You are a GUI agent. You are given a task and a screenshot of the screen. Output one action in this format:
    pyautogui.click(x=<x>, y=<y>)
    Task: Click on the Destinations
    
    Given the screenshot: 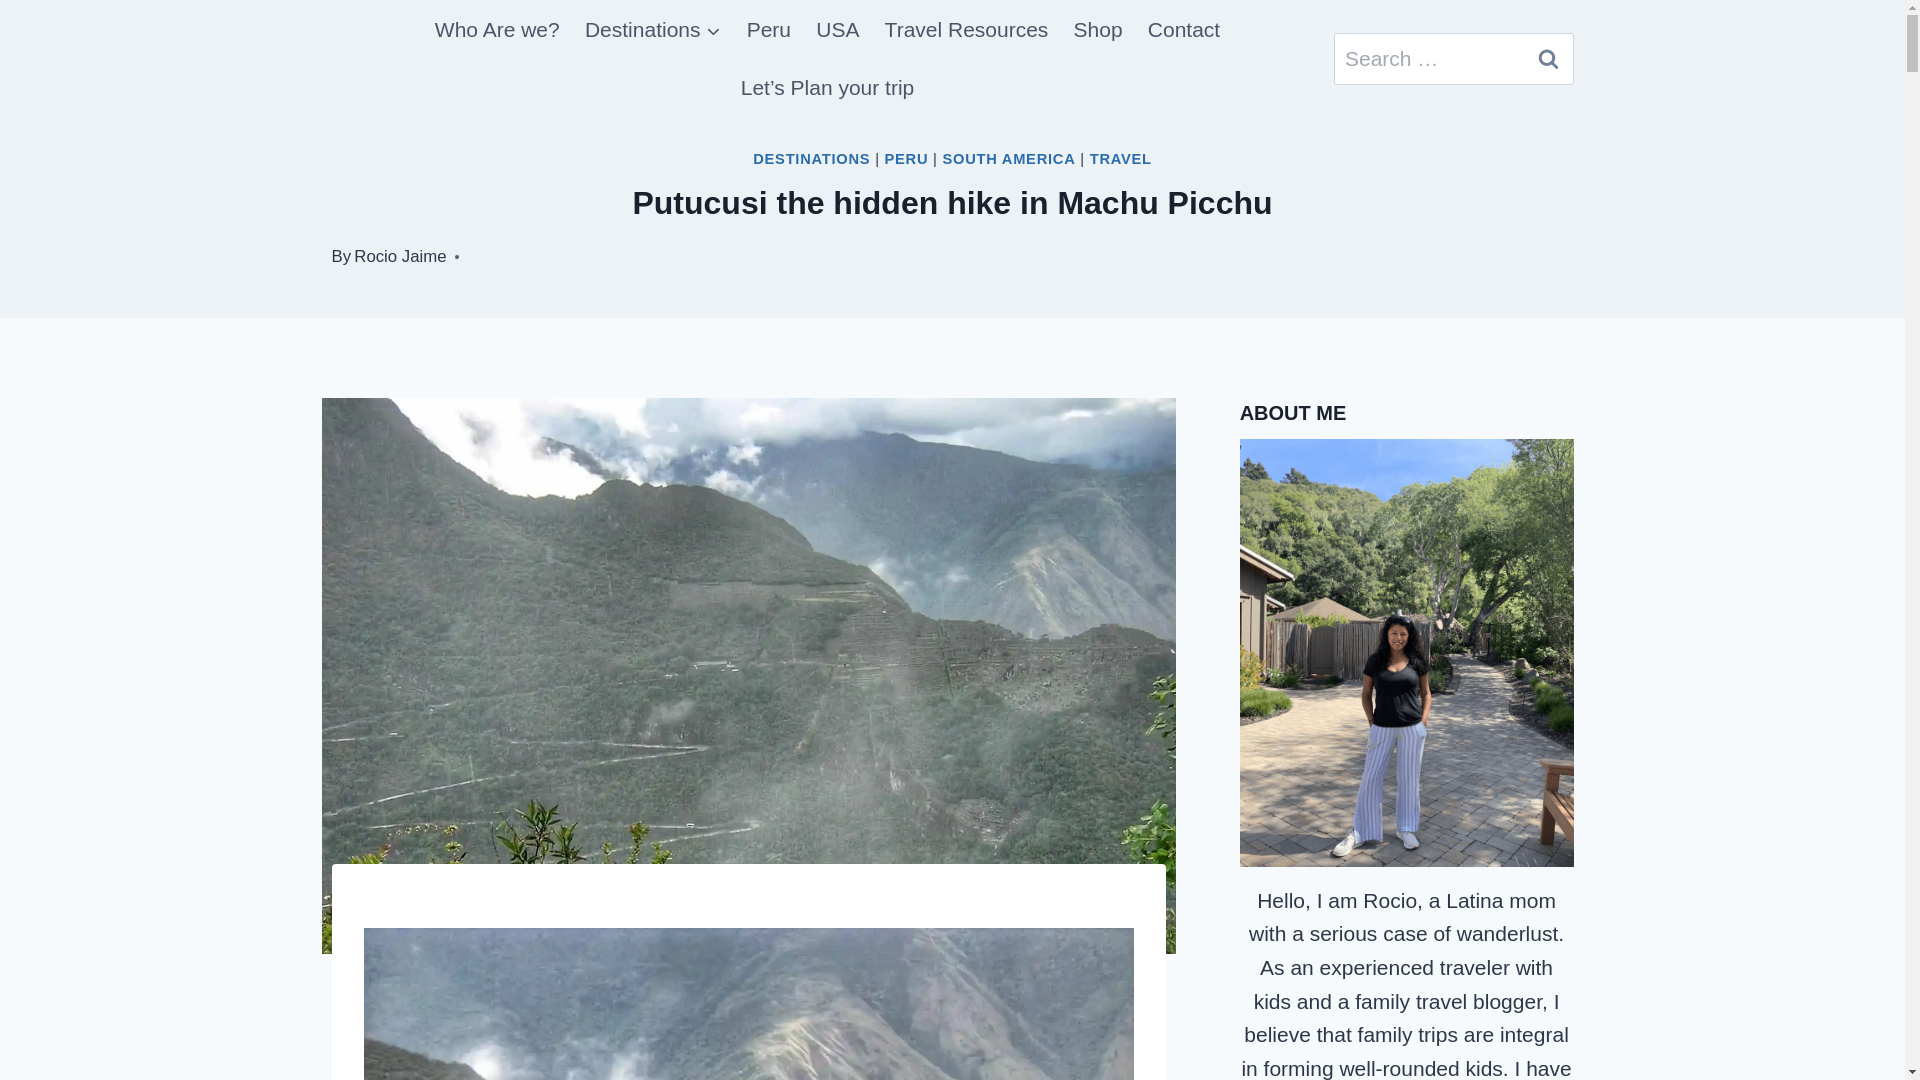 What is the action you would take?
    pyautogui.click(x=652, y=30)
    